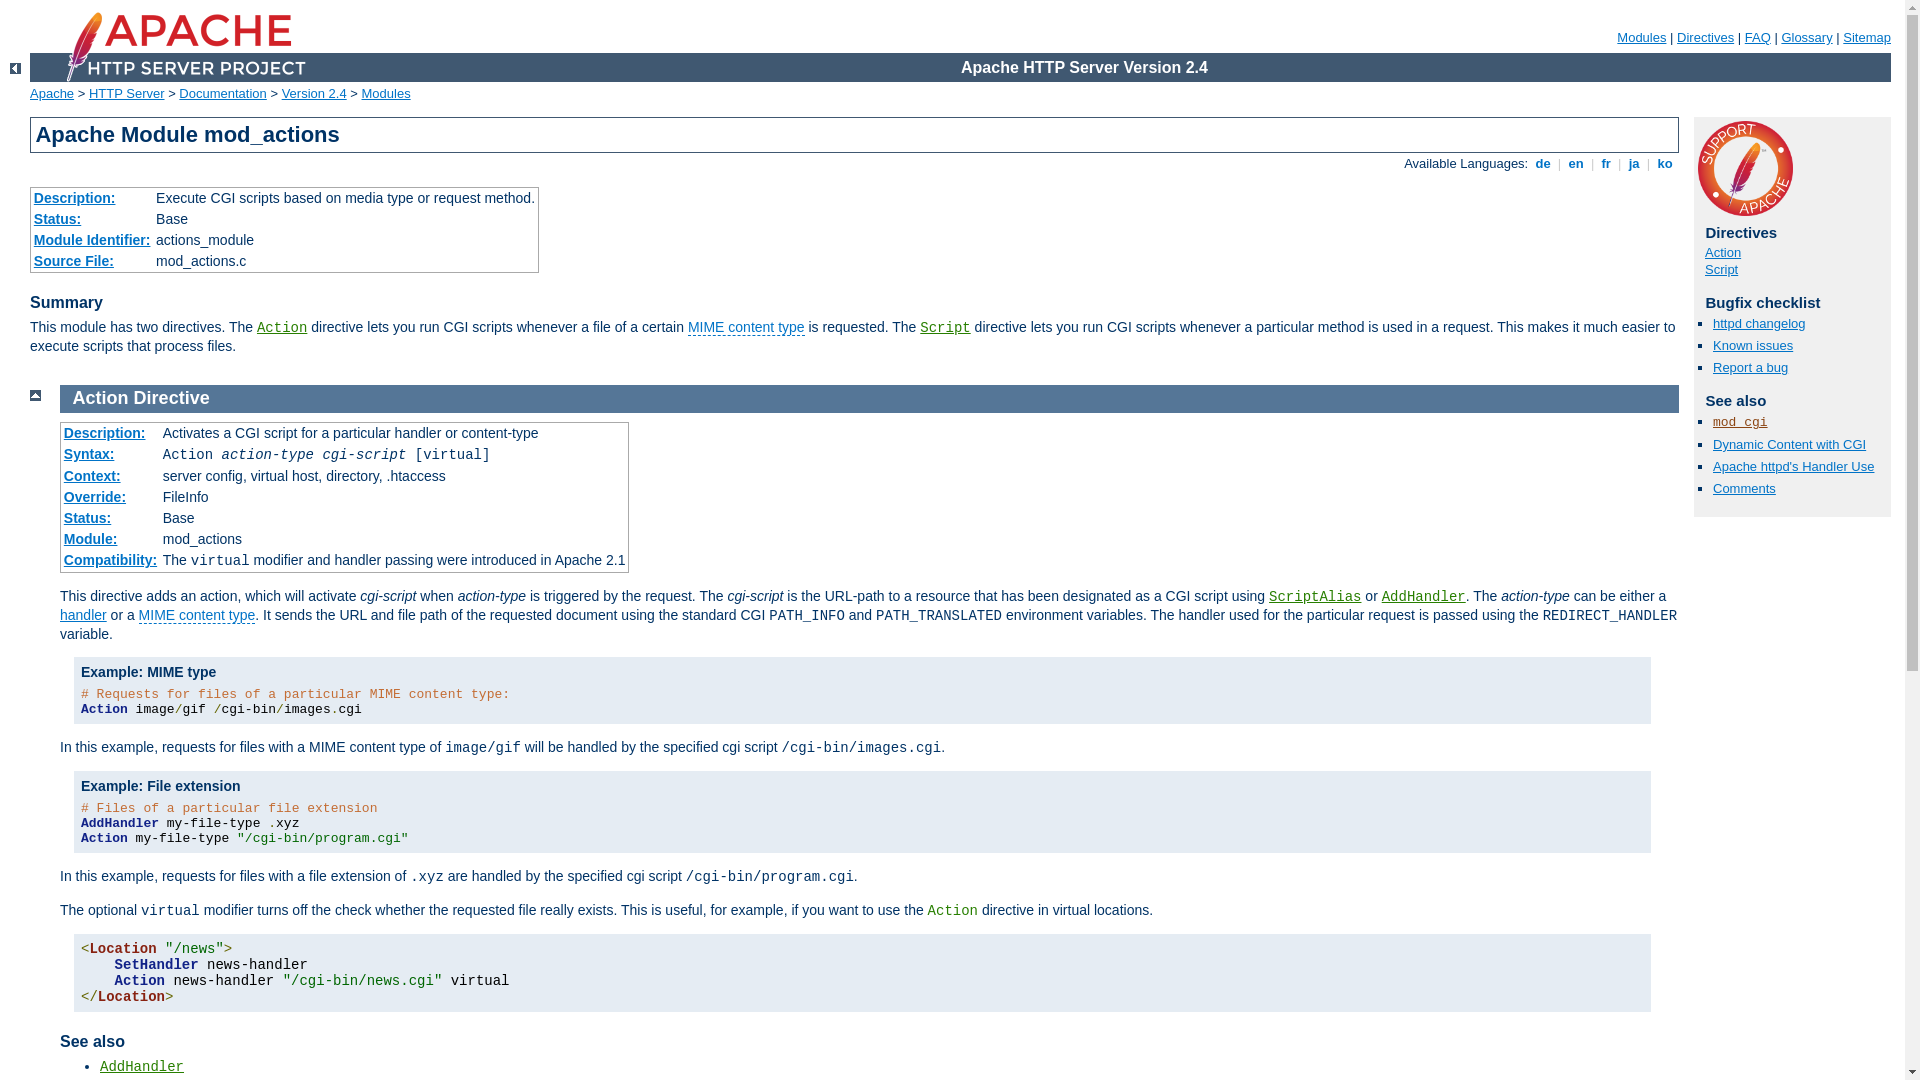 The image size is (1920, 1080). What do you see at coordinates (1665, 163) in the screenshot?
I see ` ko ` at bounding box center [1665, 163].